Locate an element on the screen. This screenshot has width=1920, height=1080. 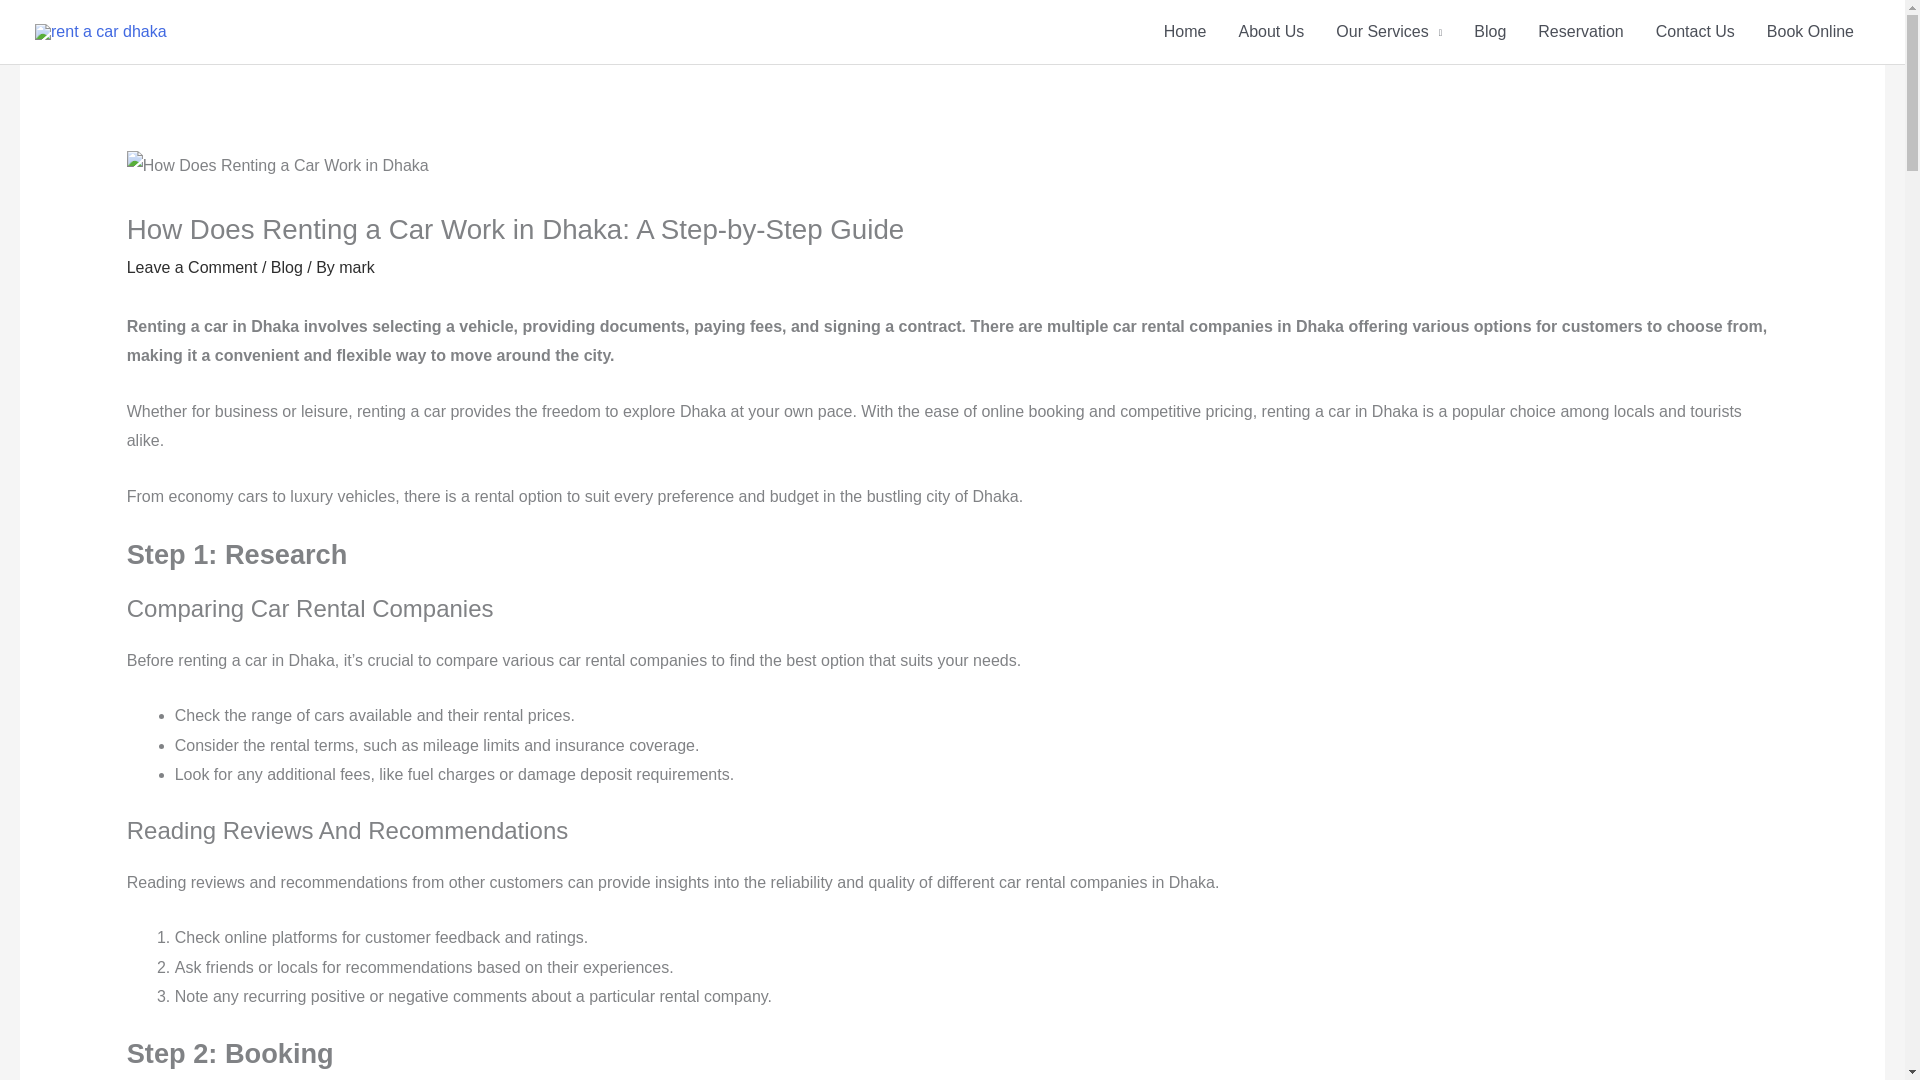
About Us is located at coordinates (1270, 32).